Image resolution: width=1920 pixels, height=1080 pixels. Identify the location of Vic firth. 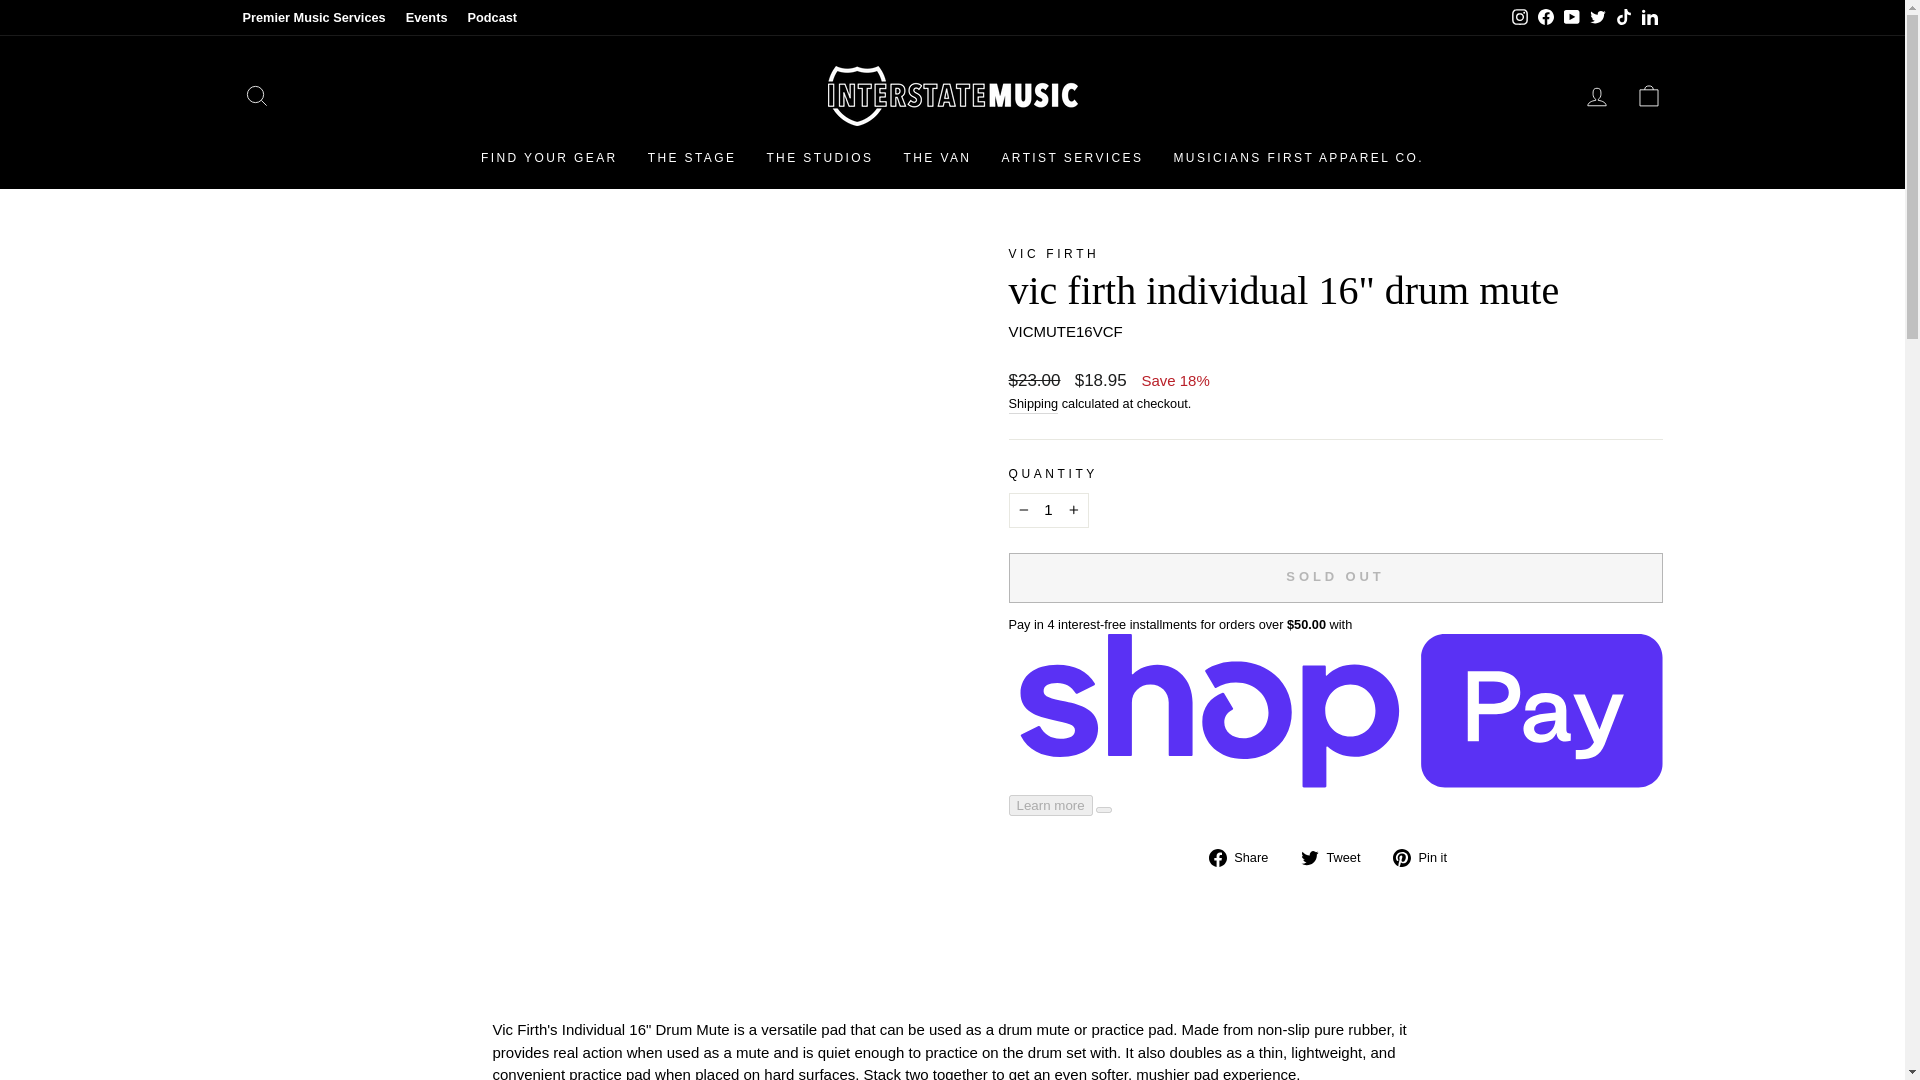
(1053, 254).